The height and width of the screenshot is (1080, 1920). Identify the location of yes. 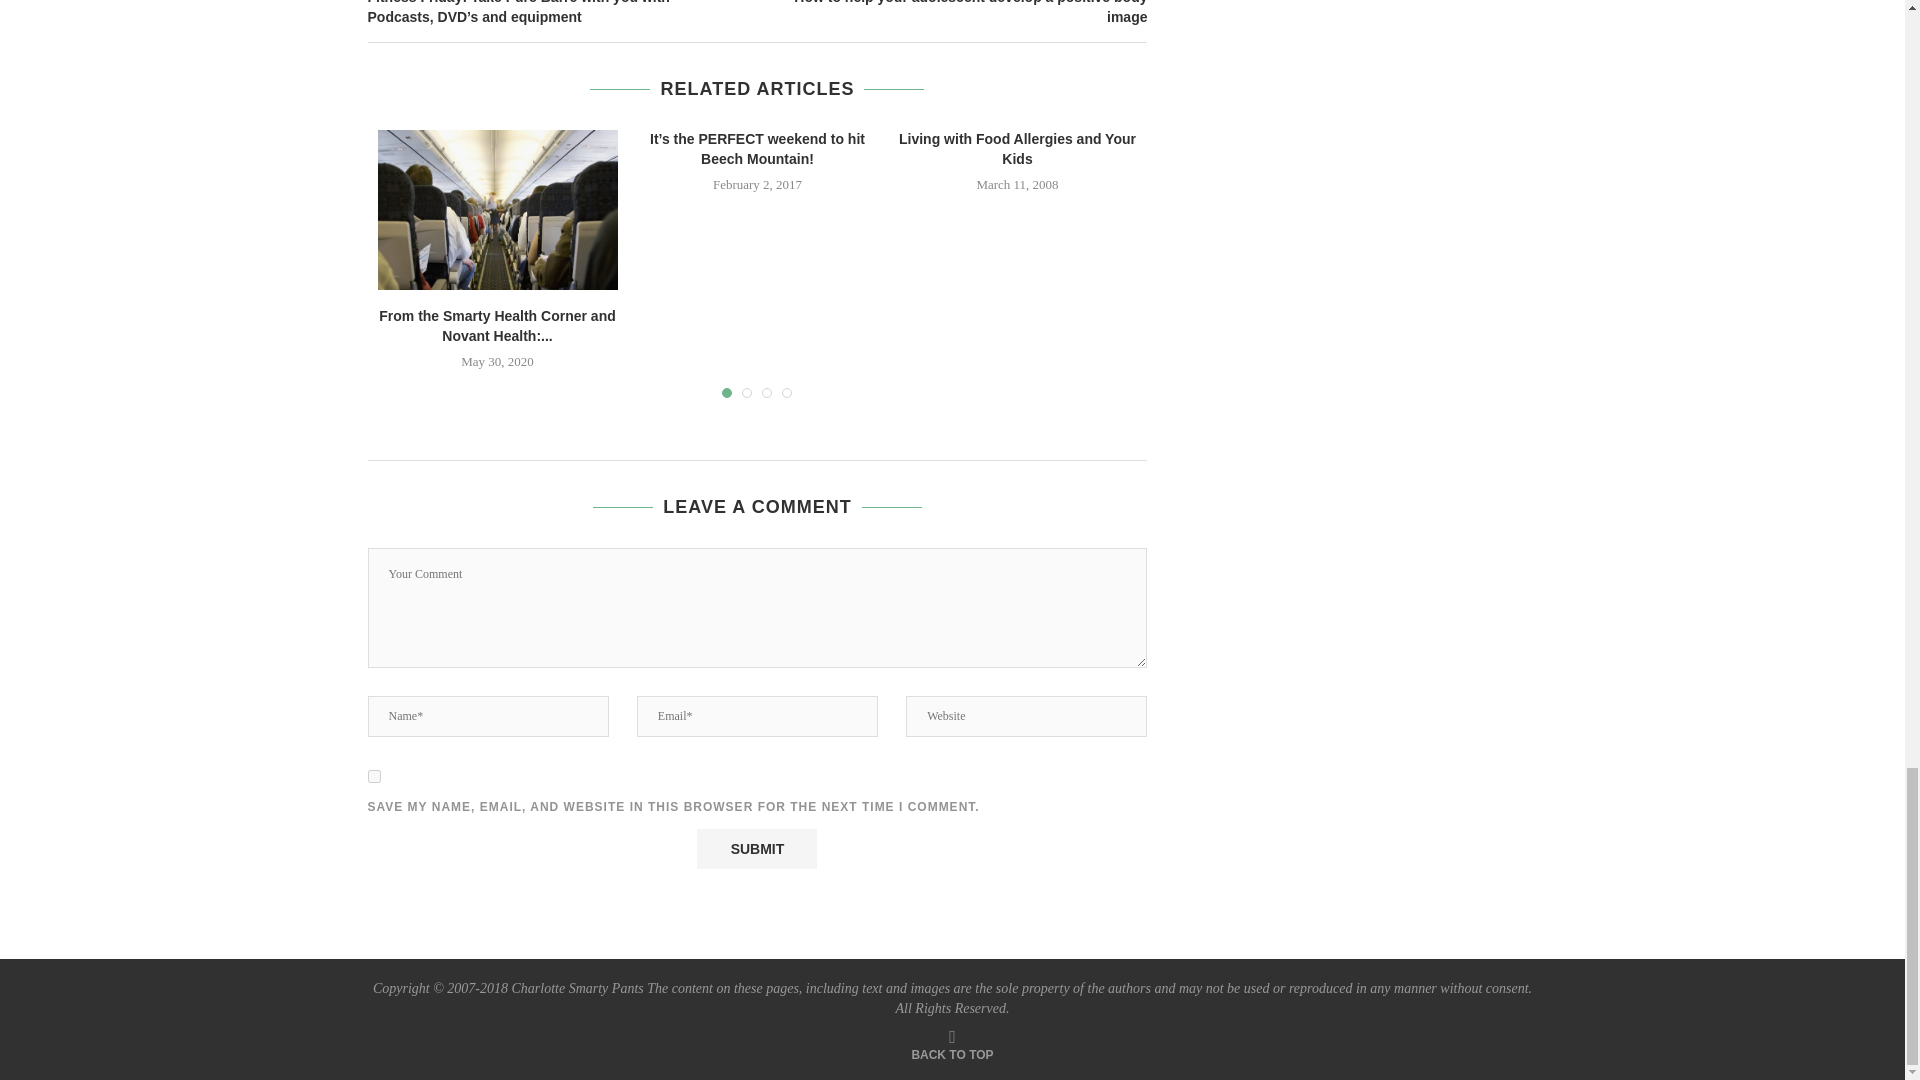
(374, 776).